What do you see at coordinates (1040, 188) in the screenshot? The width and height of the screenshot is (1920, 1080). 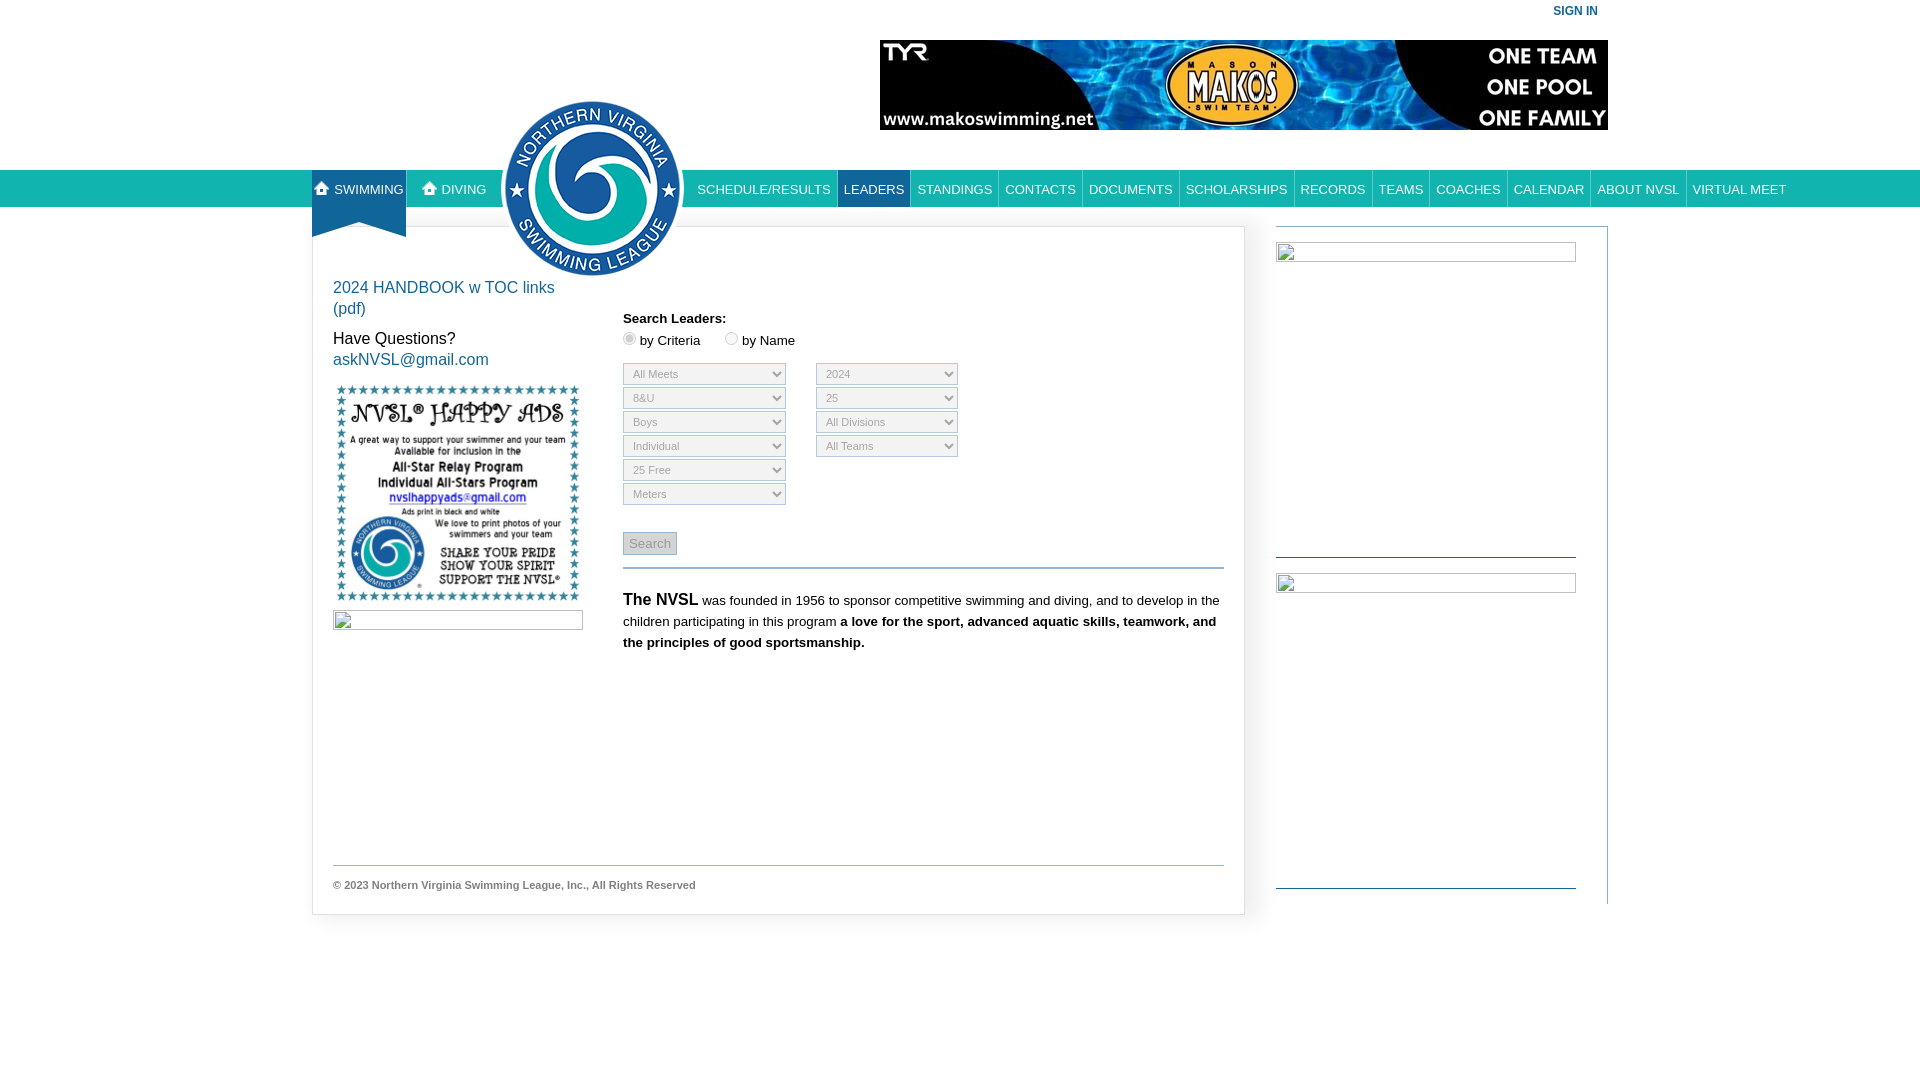 I see `Click to visit Contacts page` at bounding box center [1040, 188].